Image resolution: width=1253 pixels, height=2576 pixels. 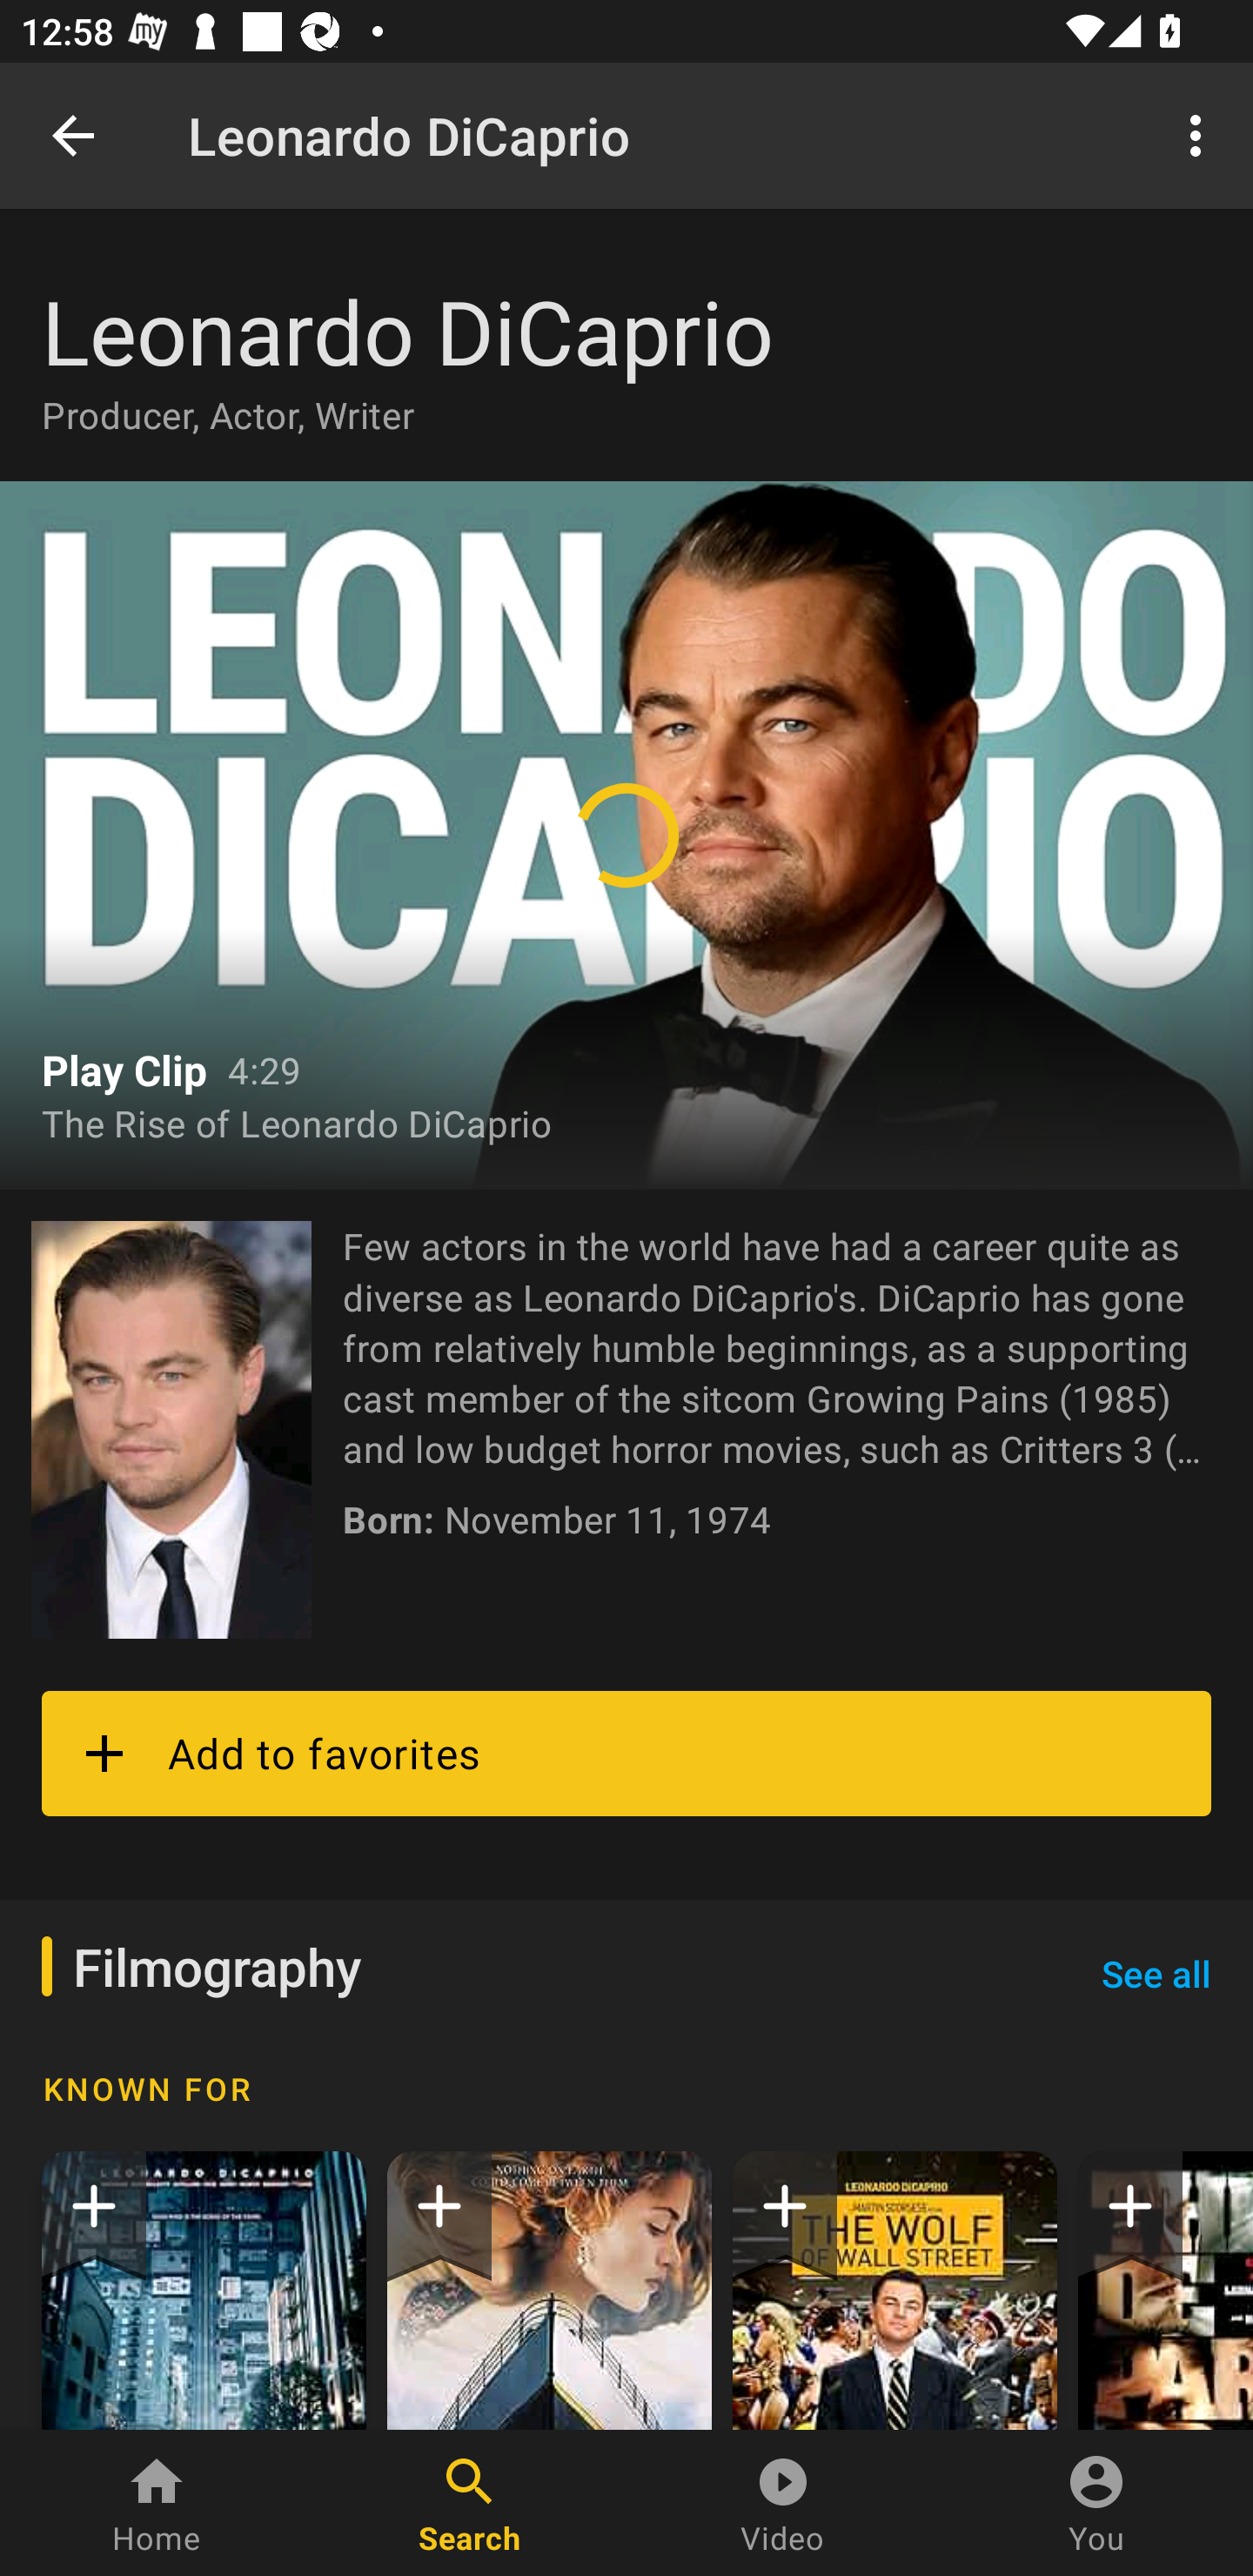 I want to click on You, so click(x=1096, y=2503).